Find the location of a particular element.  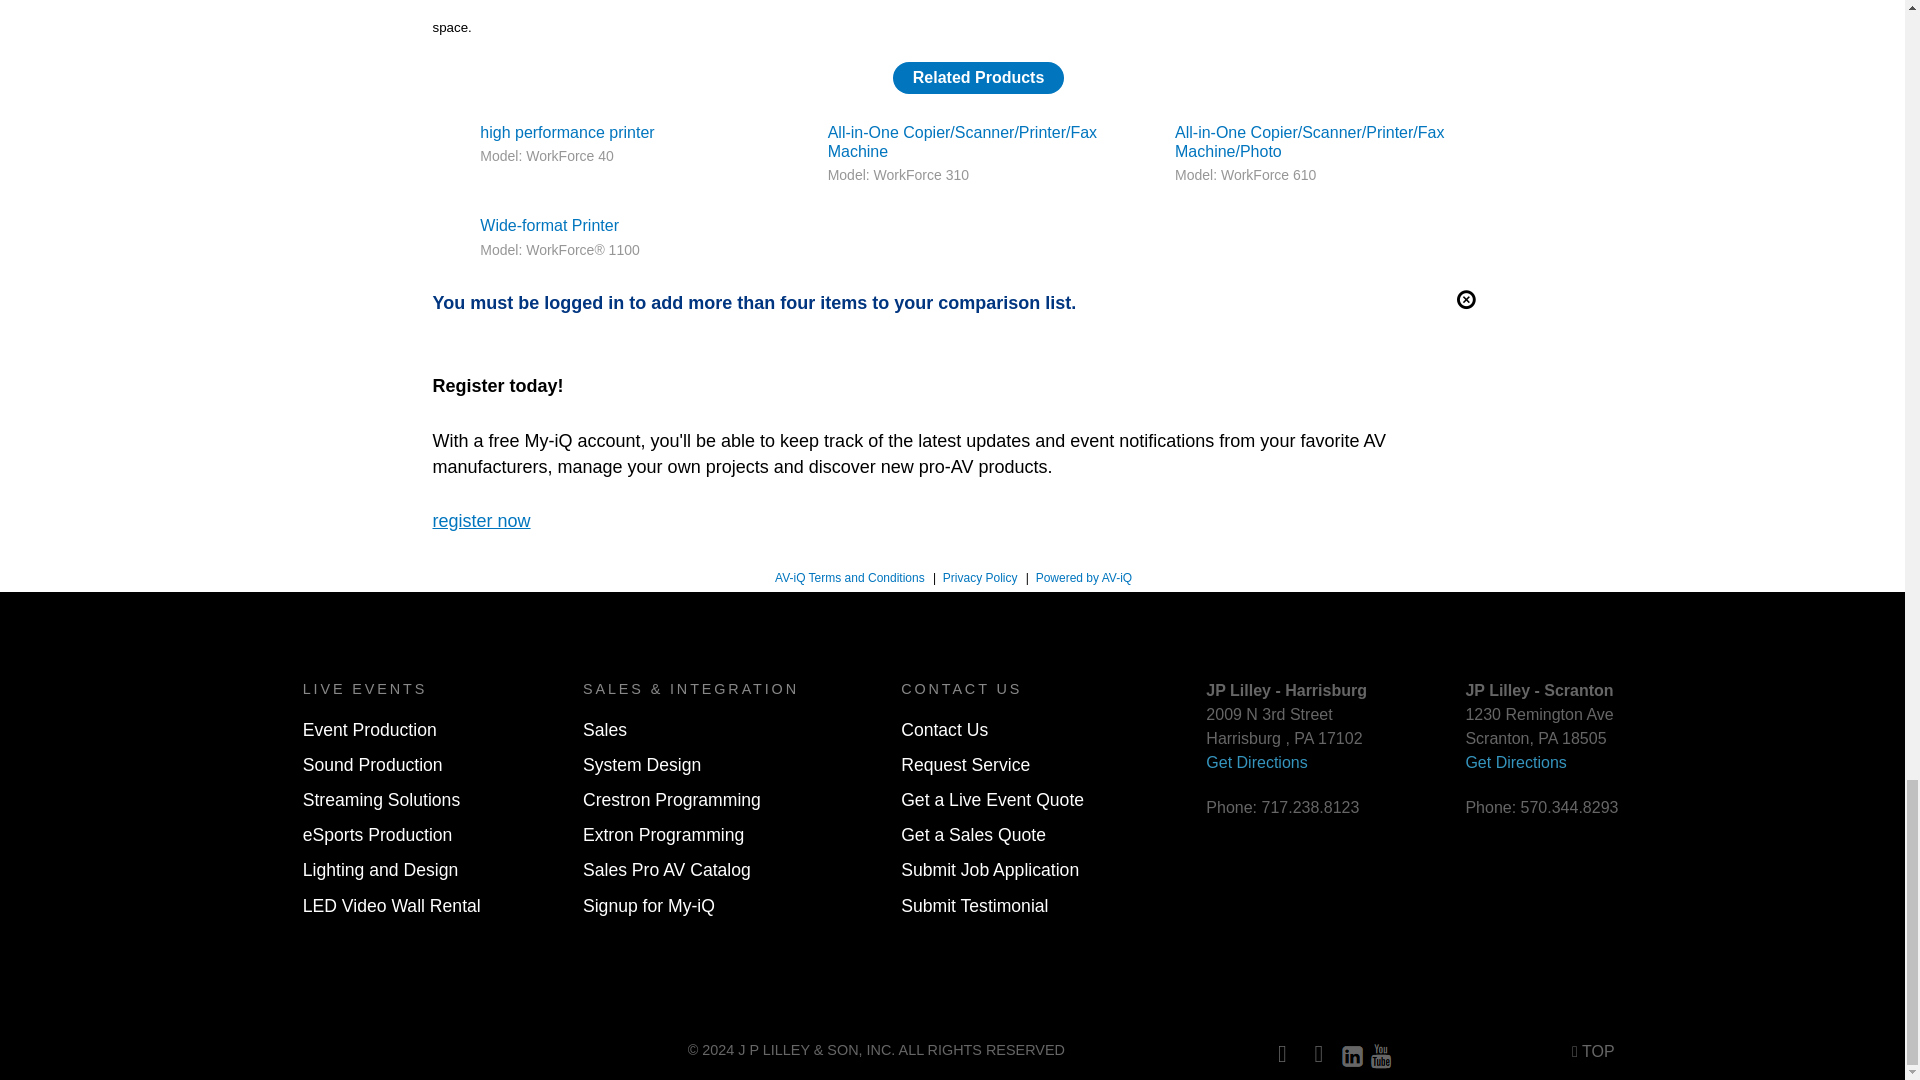

LED Video Wall Rental is located at coordinates (392, 906).